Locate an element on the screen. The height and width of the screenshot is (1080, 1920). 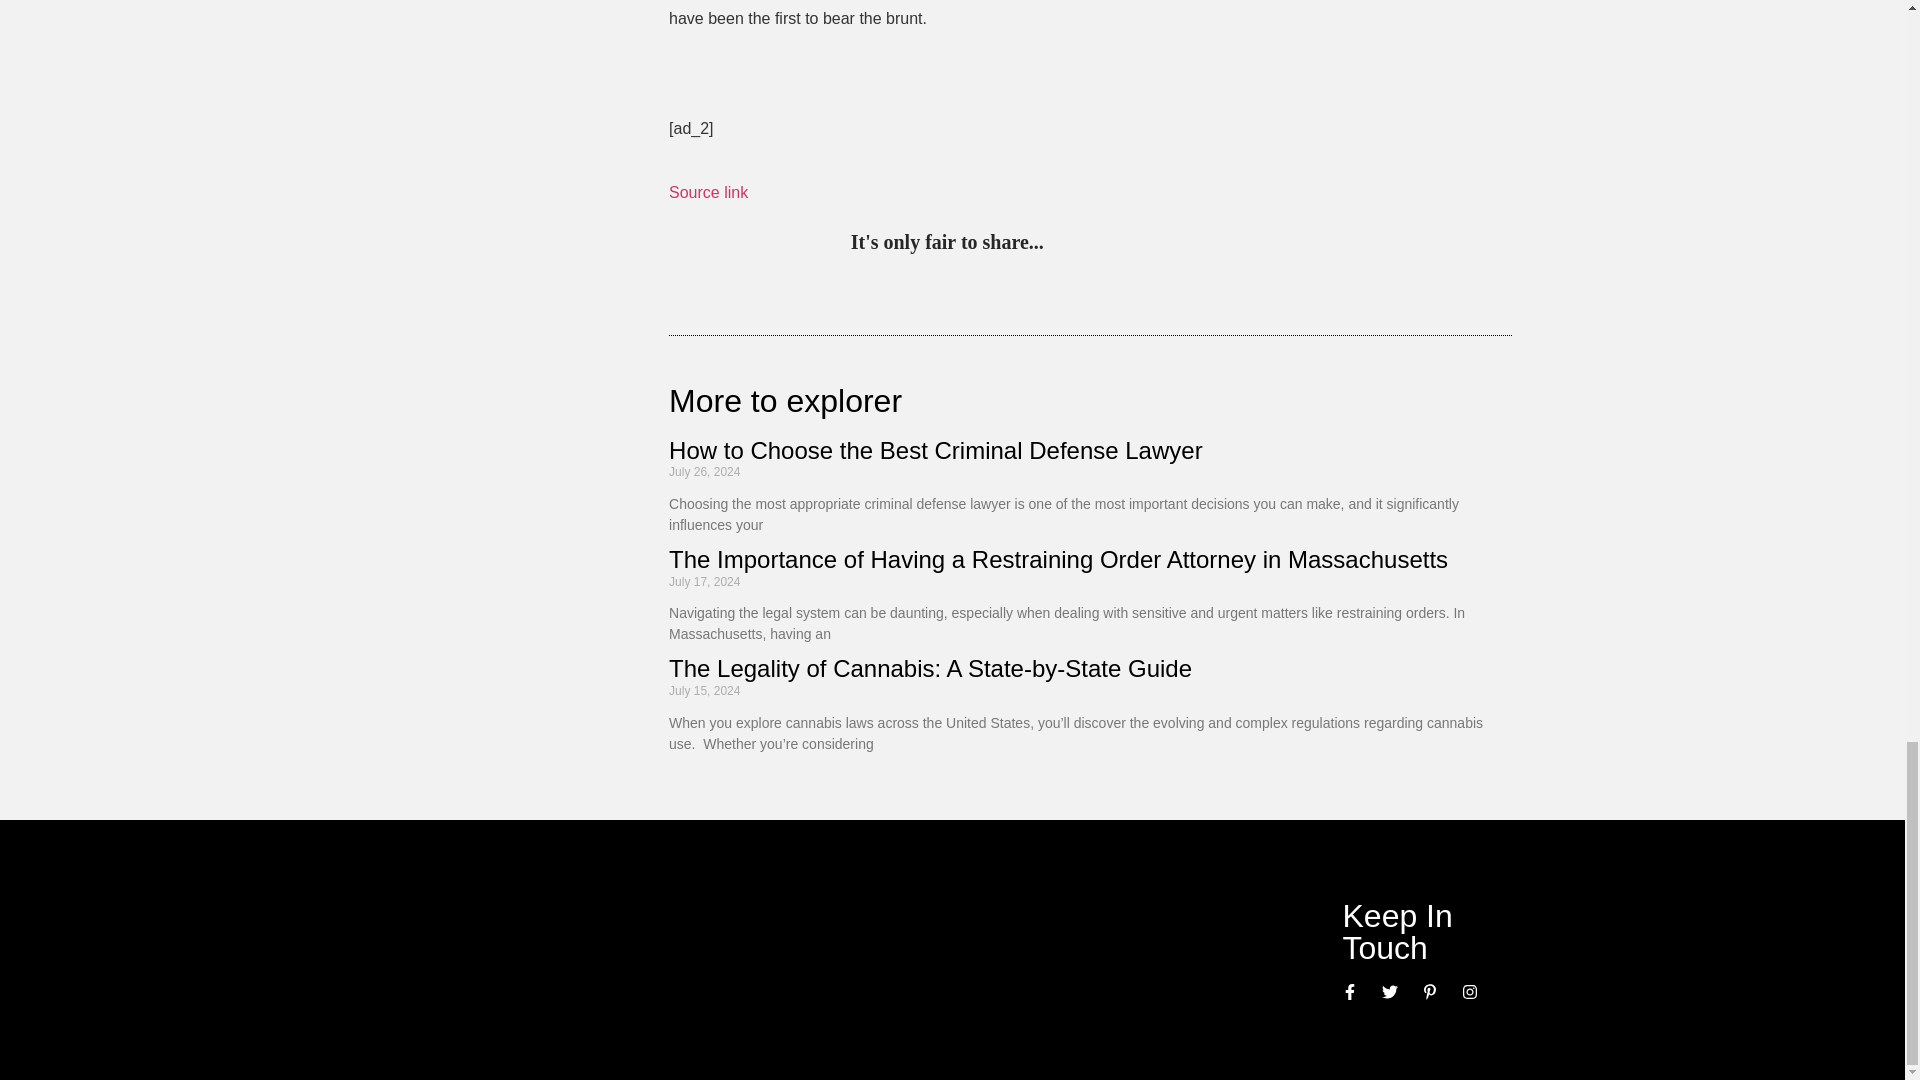
pinterest is located at coordinates (1064, 244).